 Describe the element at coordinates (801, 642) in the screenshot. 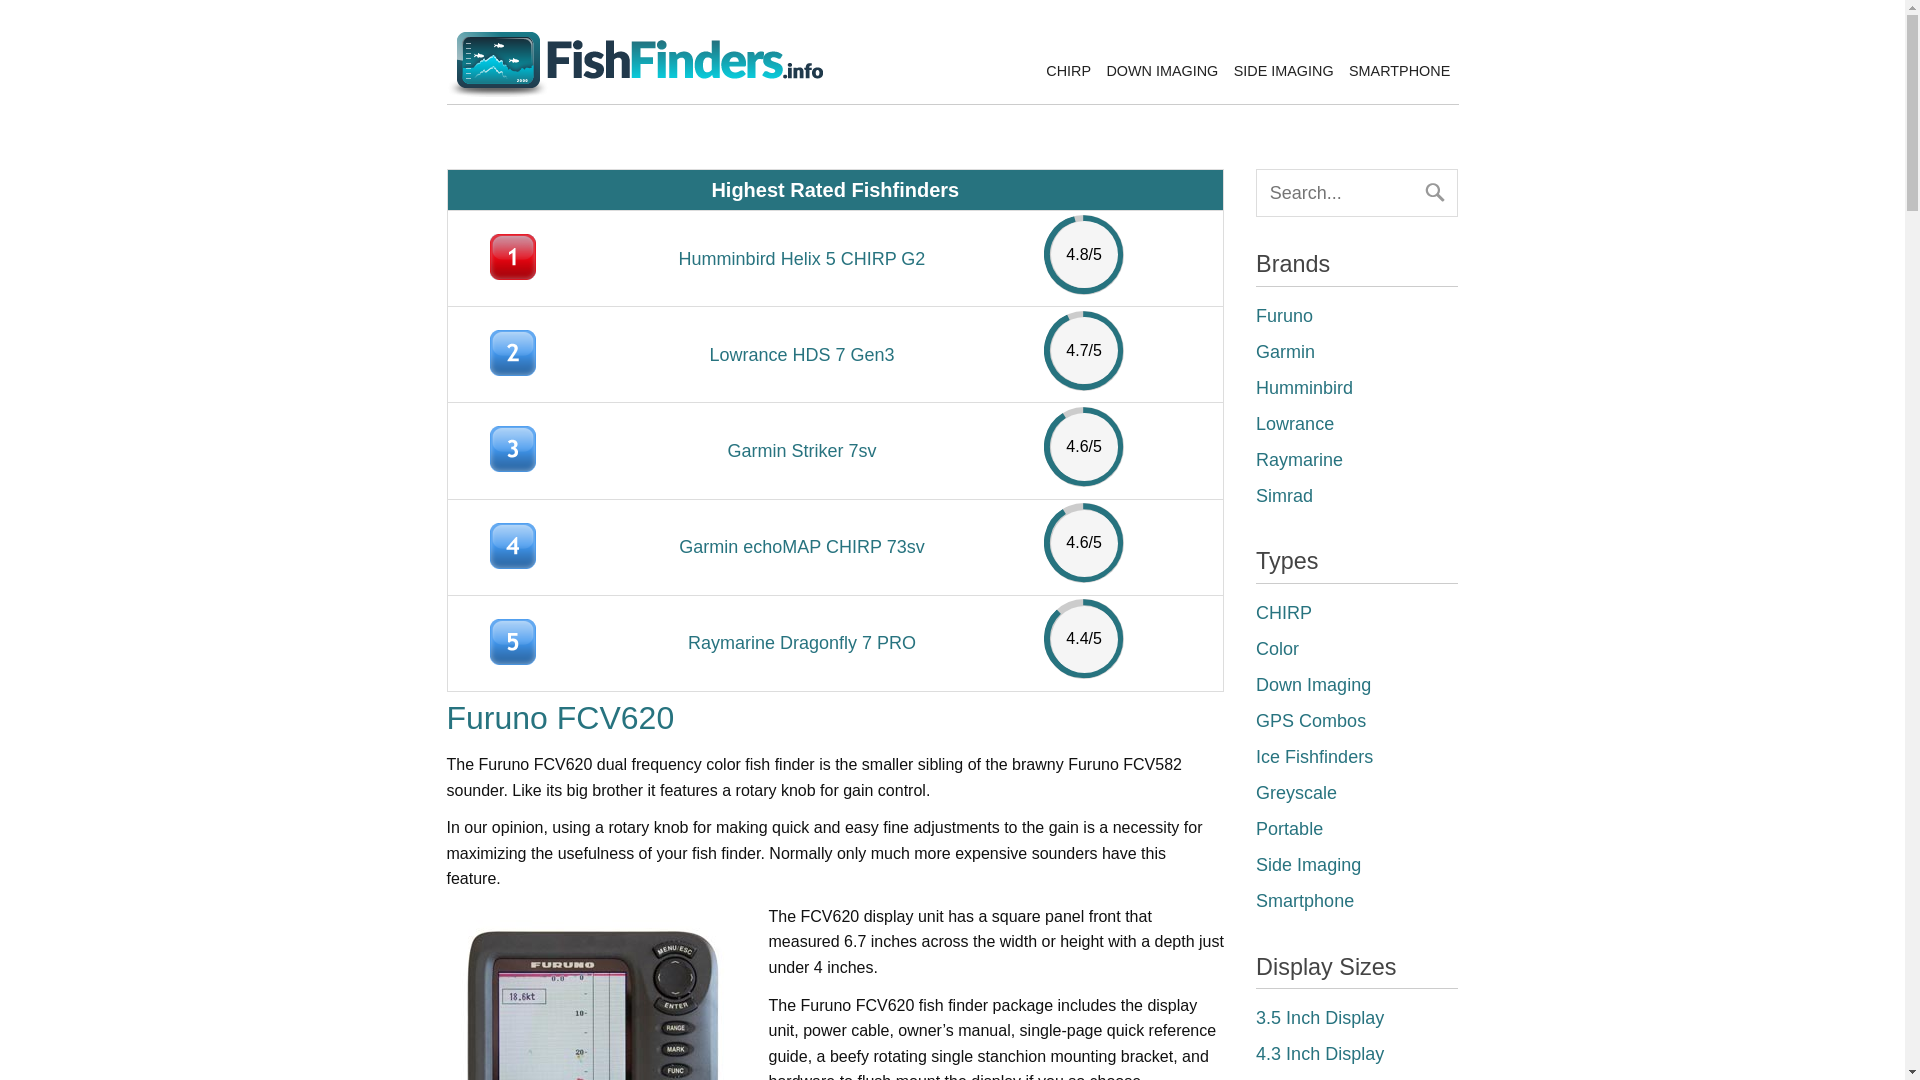

I see `Raymarine Dragonfly 7 PRO` at that location.